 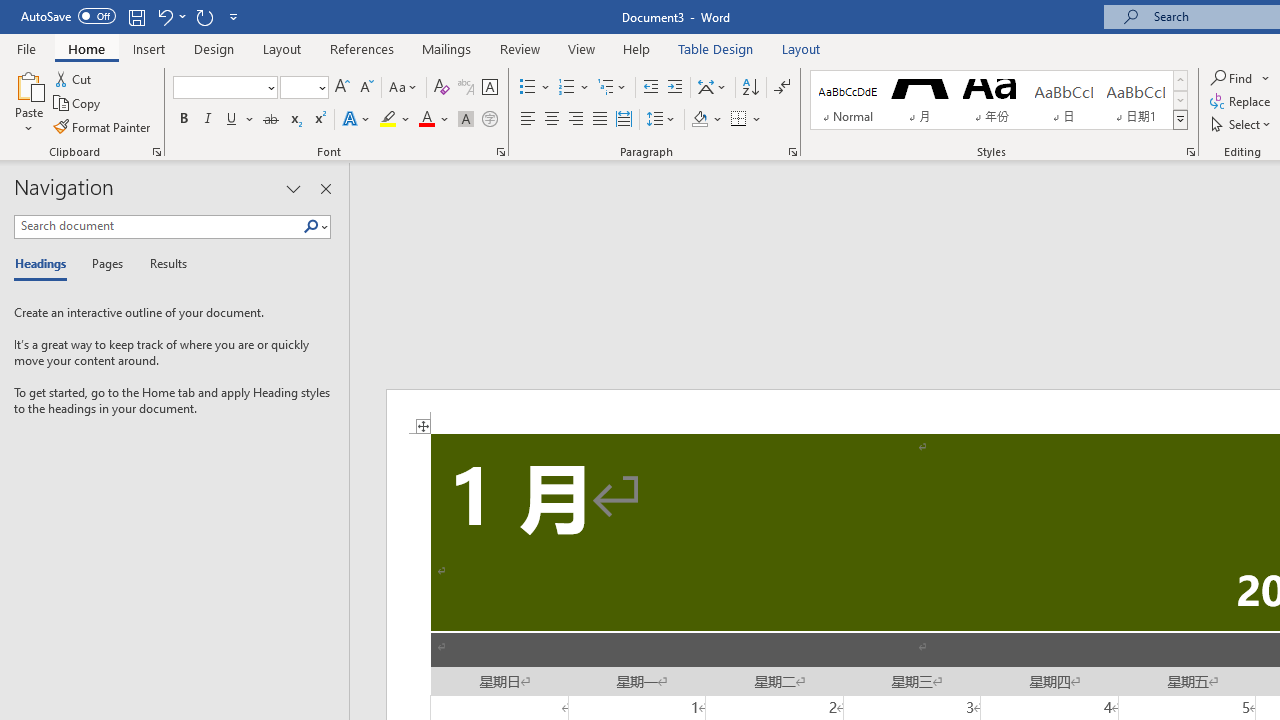 I want to click on Numbering, so click(x=574, y=88).